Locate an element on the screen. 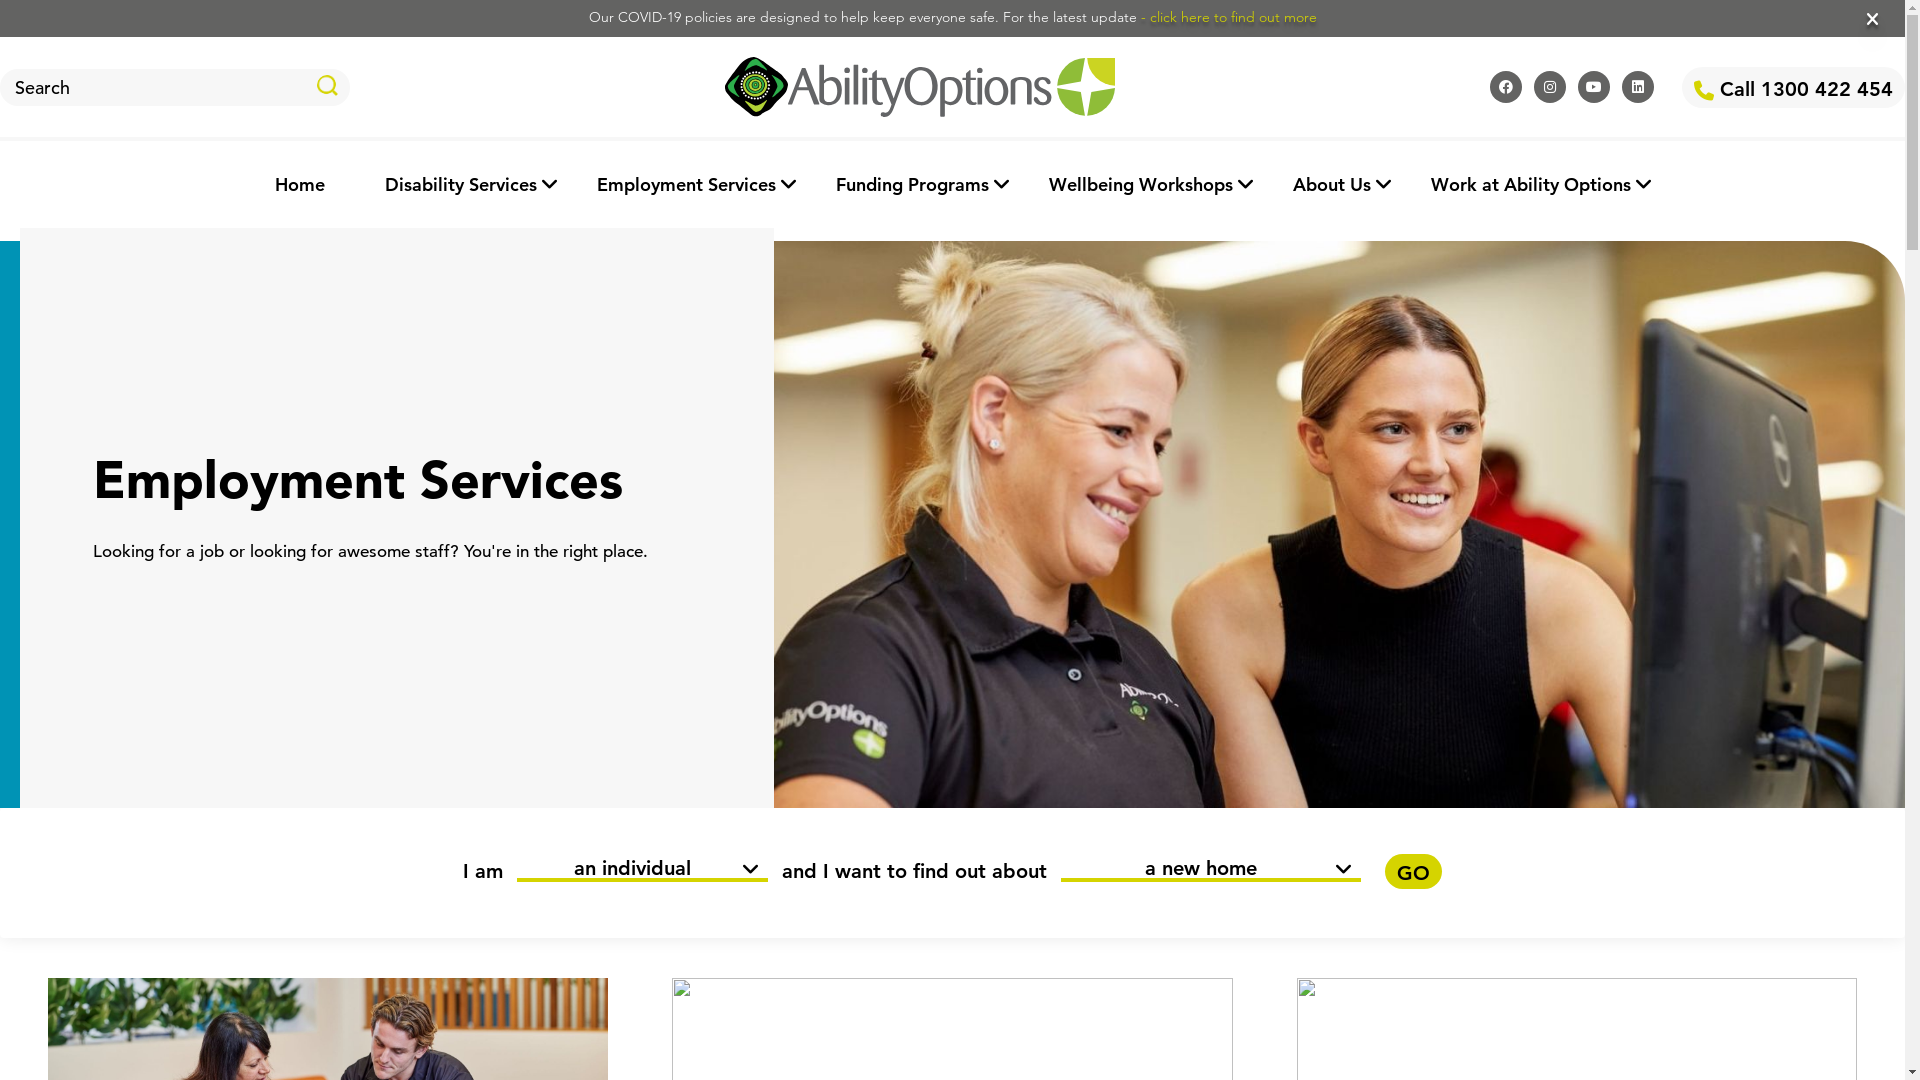  GO is located at coordinates (1414, 872).